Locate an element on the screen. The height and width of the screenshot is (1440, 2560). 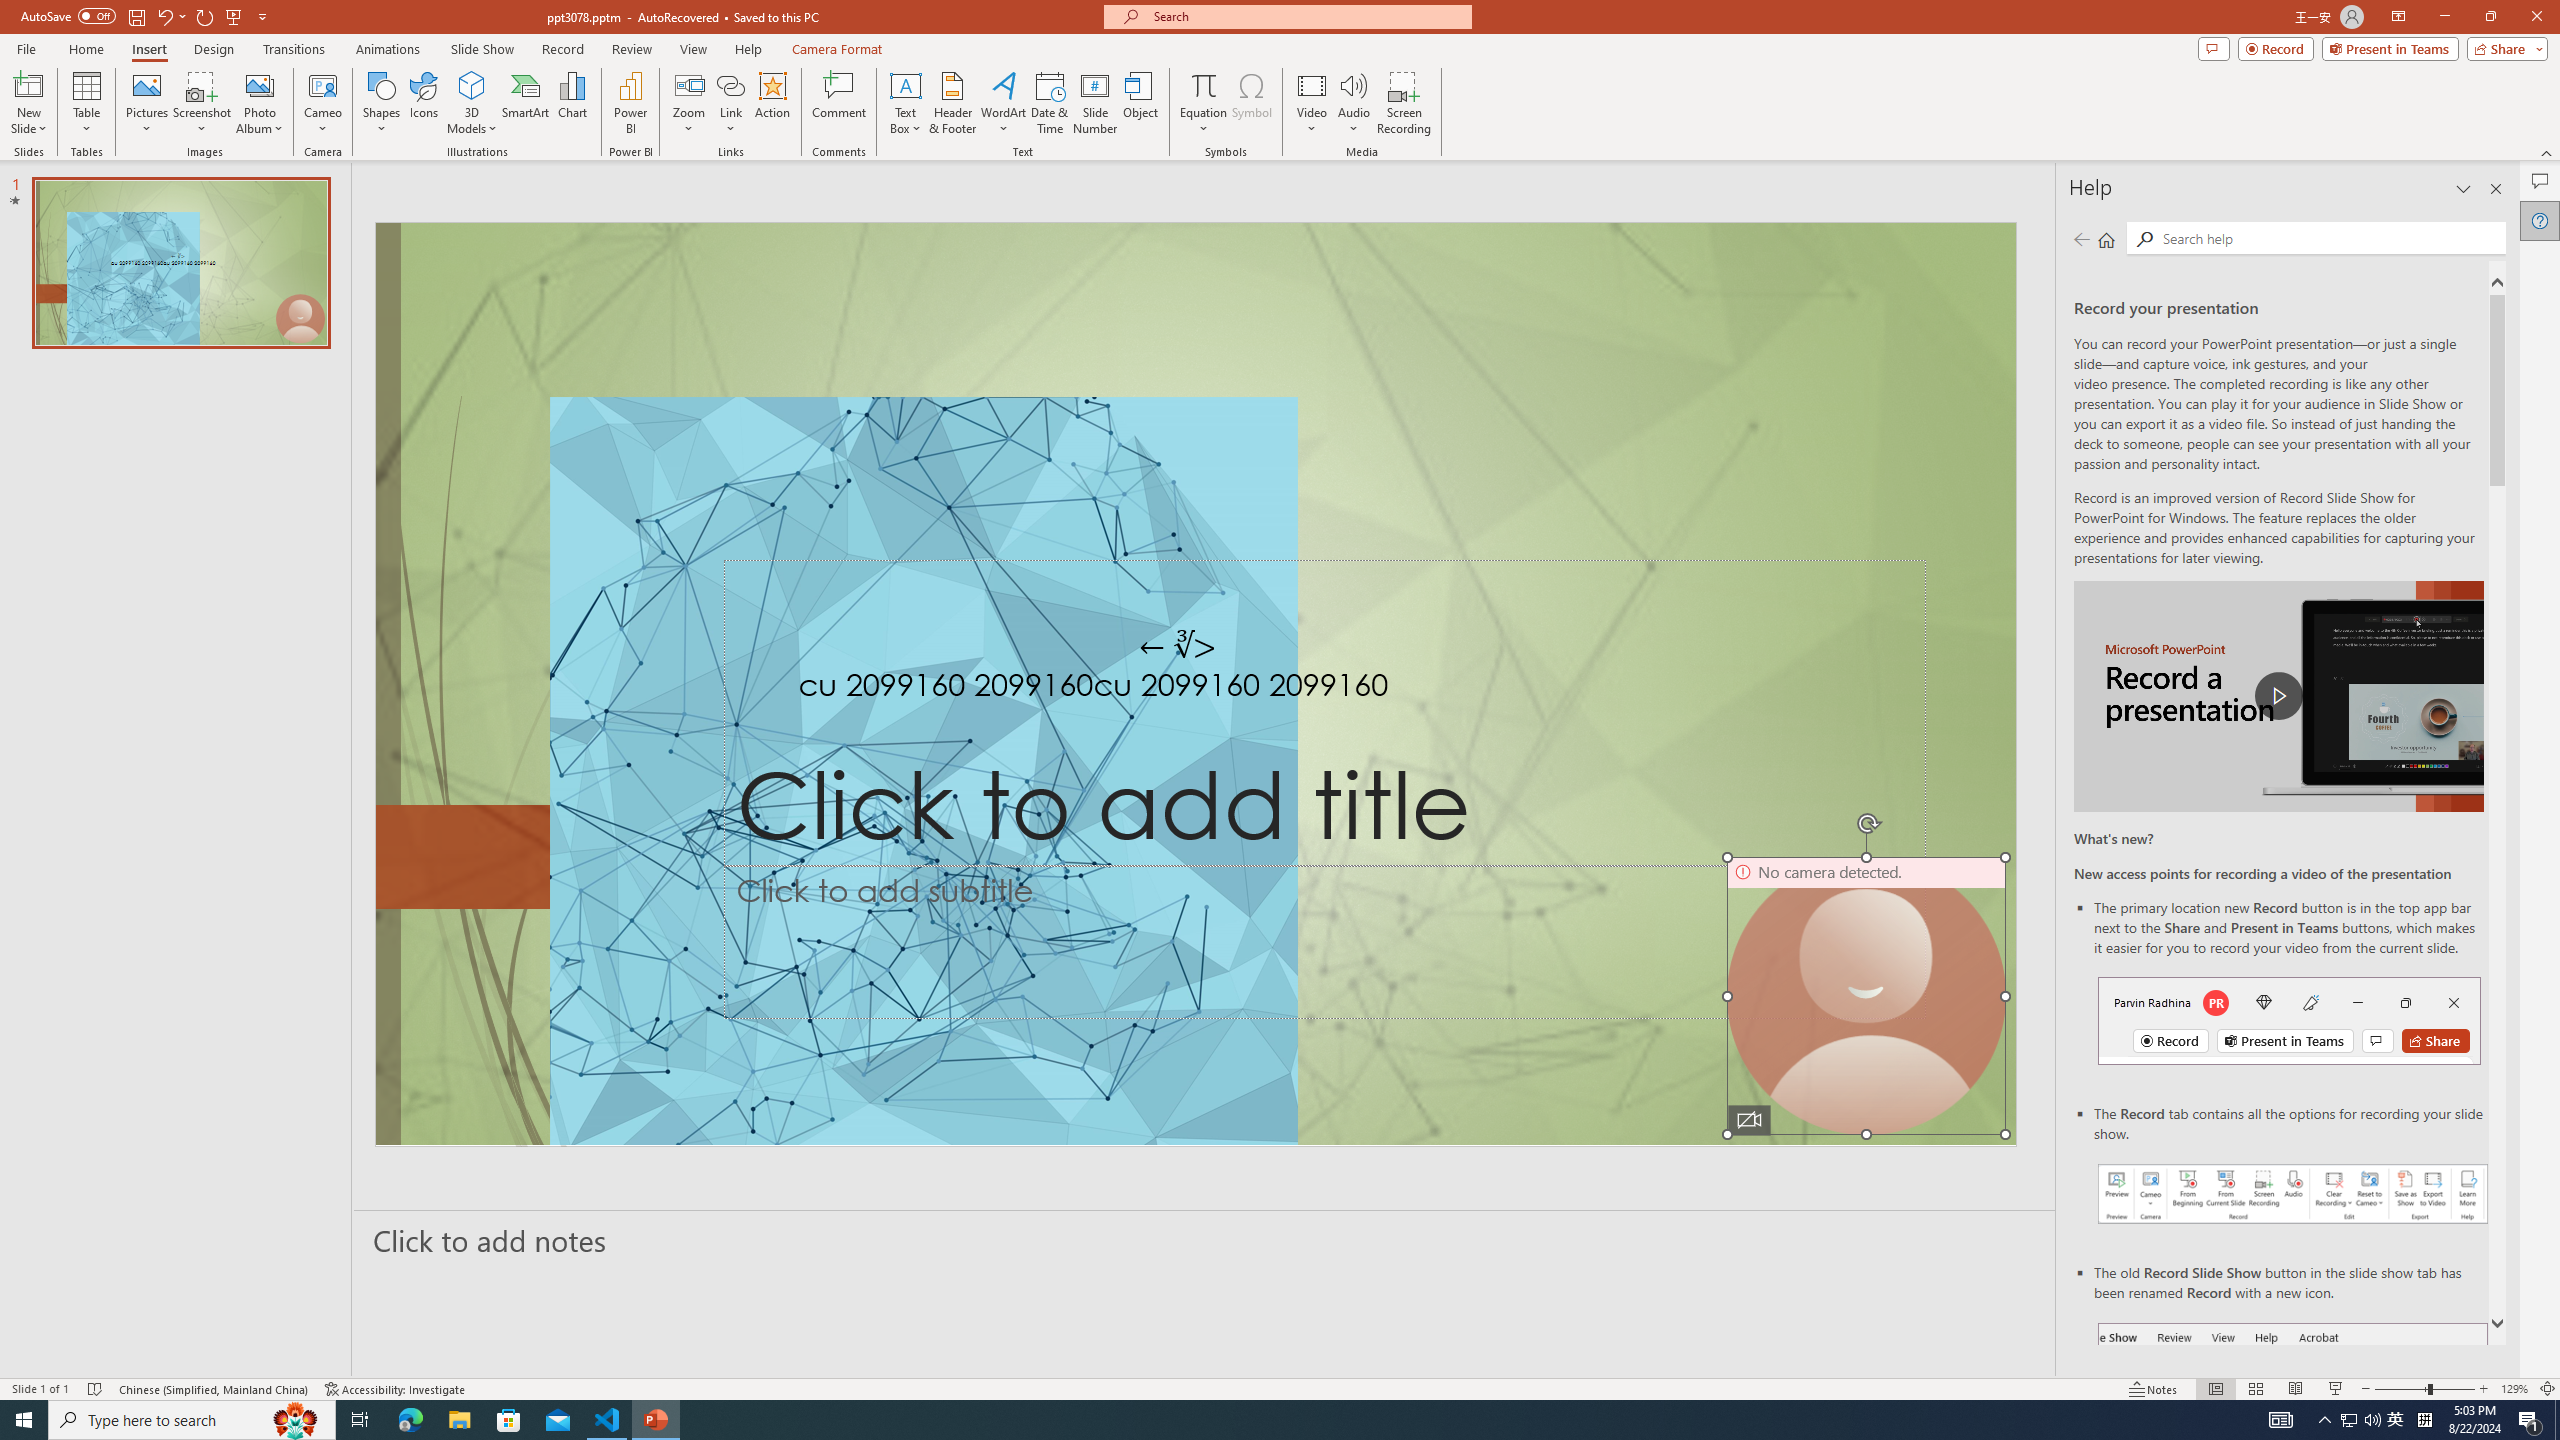
WordArt is located at coordinates (1003, 103).